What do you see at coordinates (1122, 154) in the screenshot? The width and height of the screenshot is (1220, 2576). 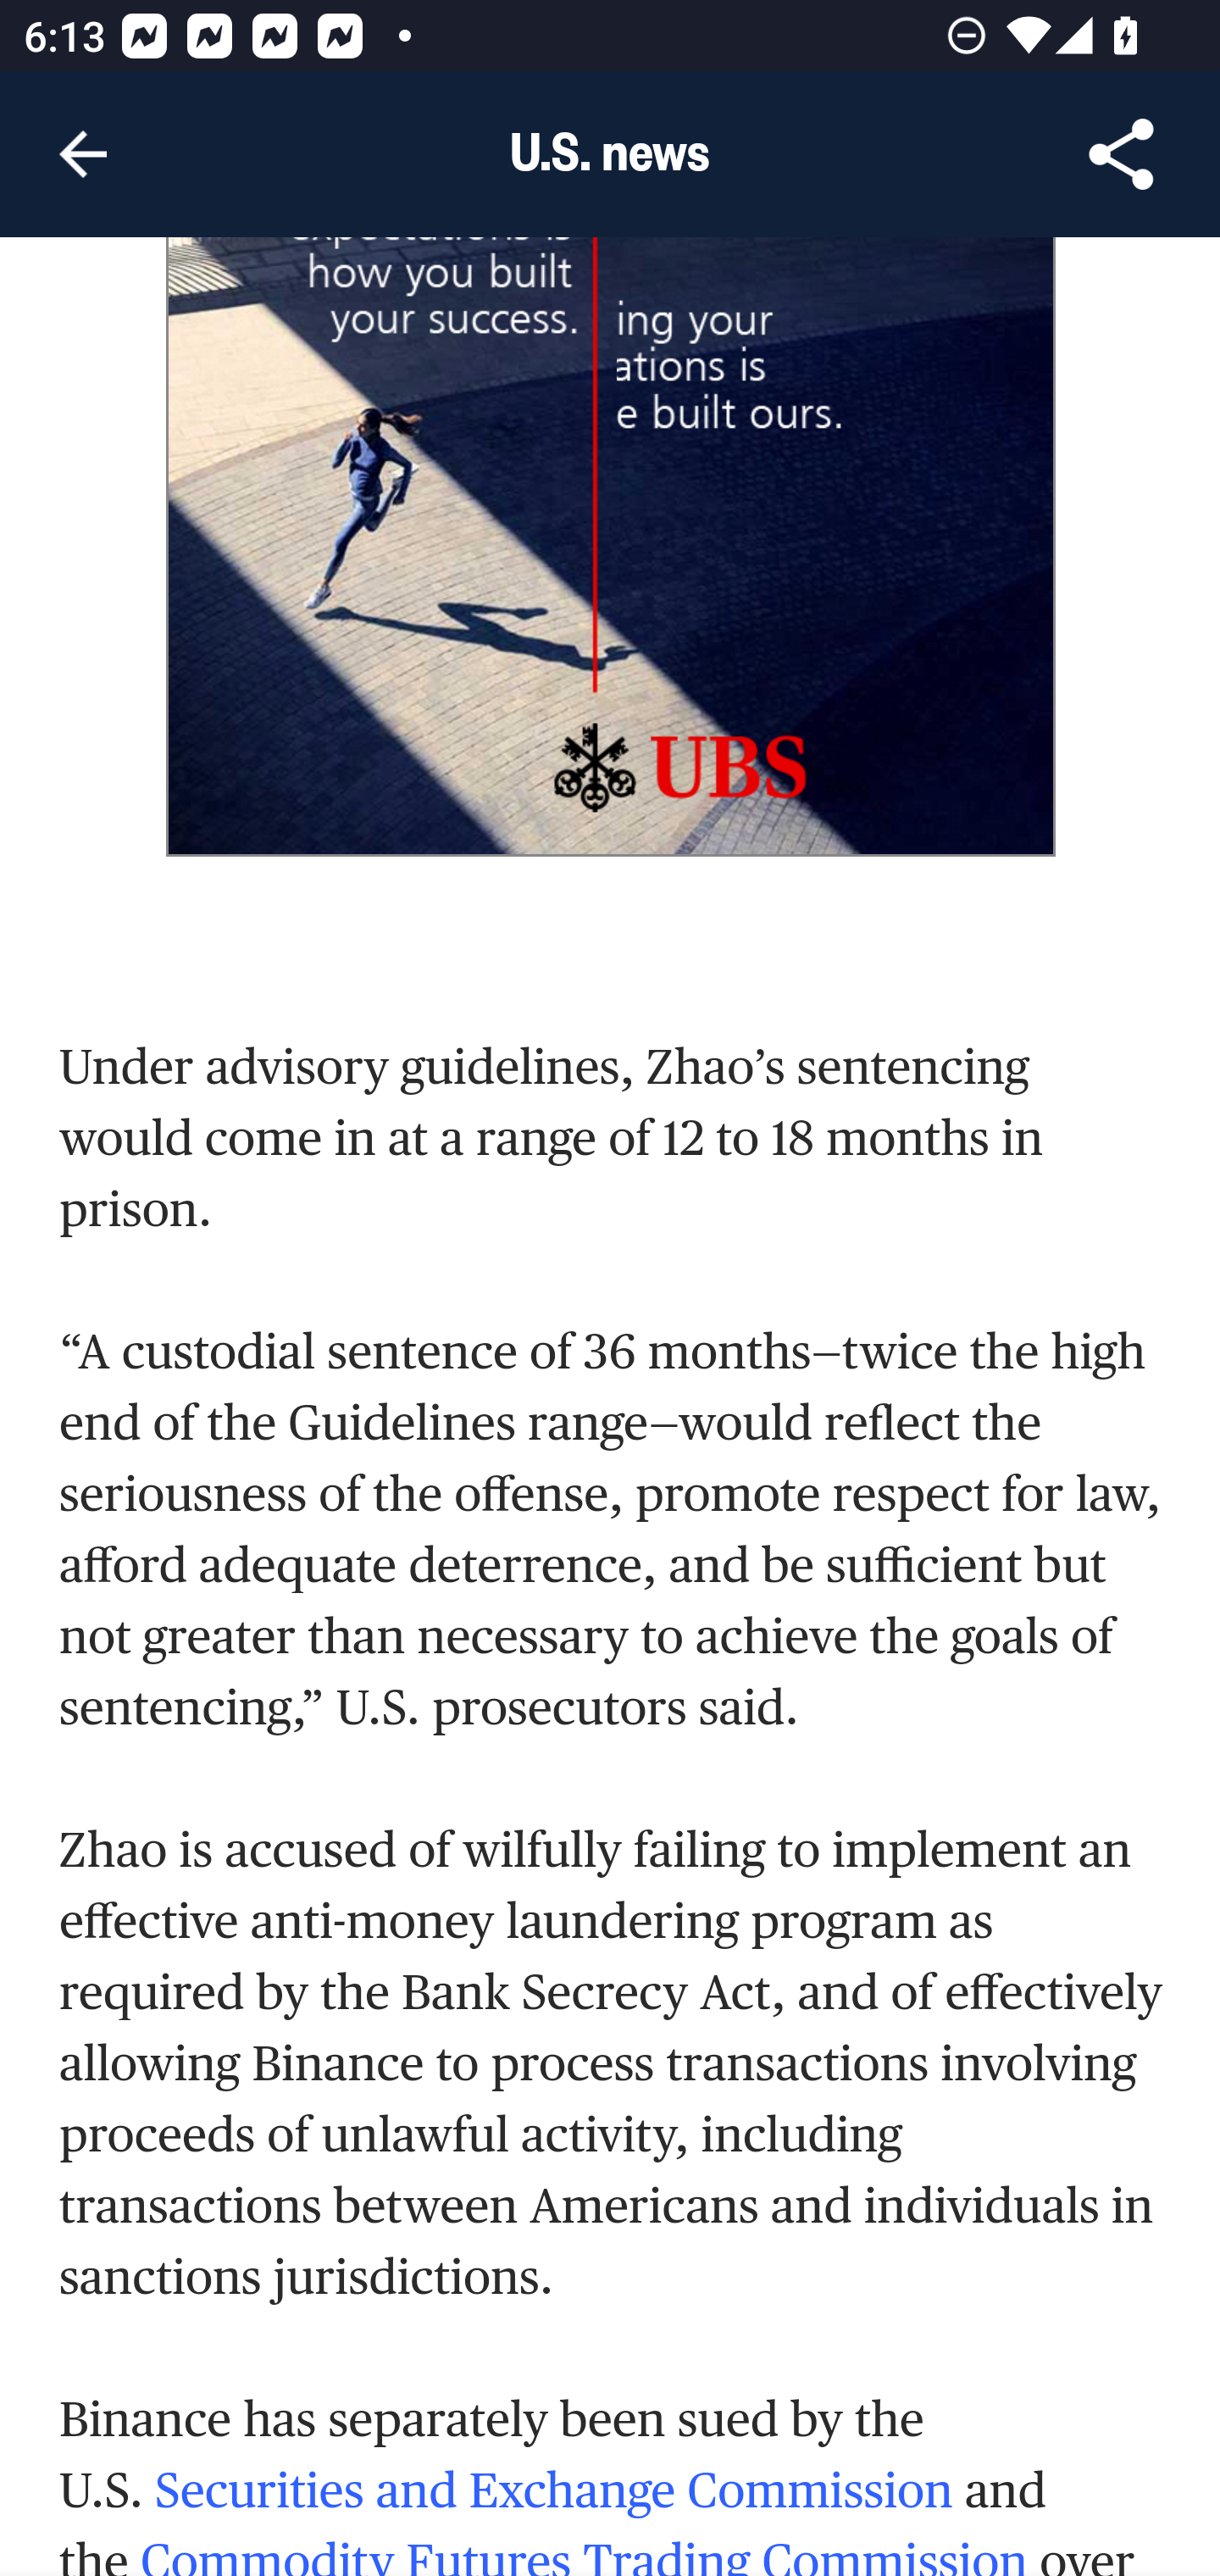 I see `Share Article, button` at bounding box center [1122, 154].